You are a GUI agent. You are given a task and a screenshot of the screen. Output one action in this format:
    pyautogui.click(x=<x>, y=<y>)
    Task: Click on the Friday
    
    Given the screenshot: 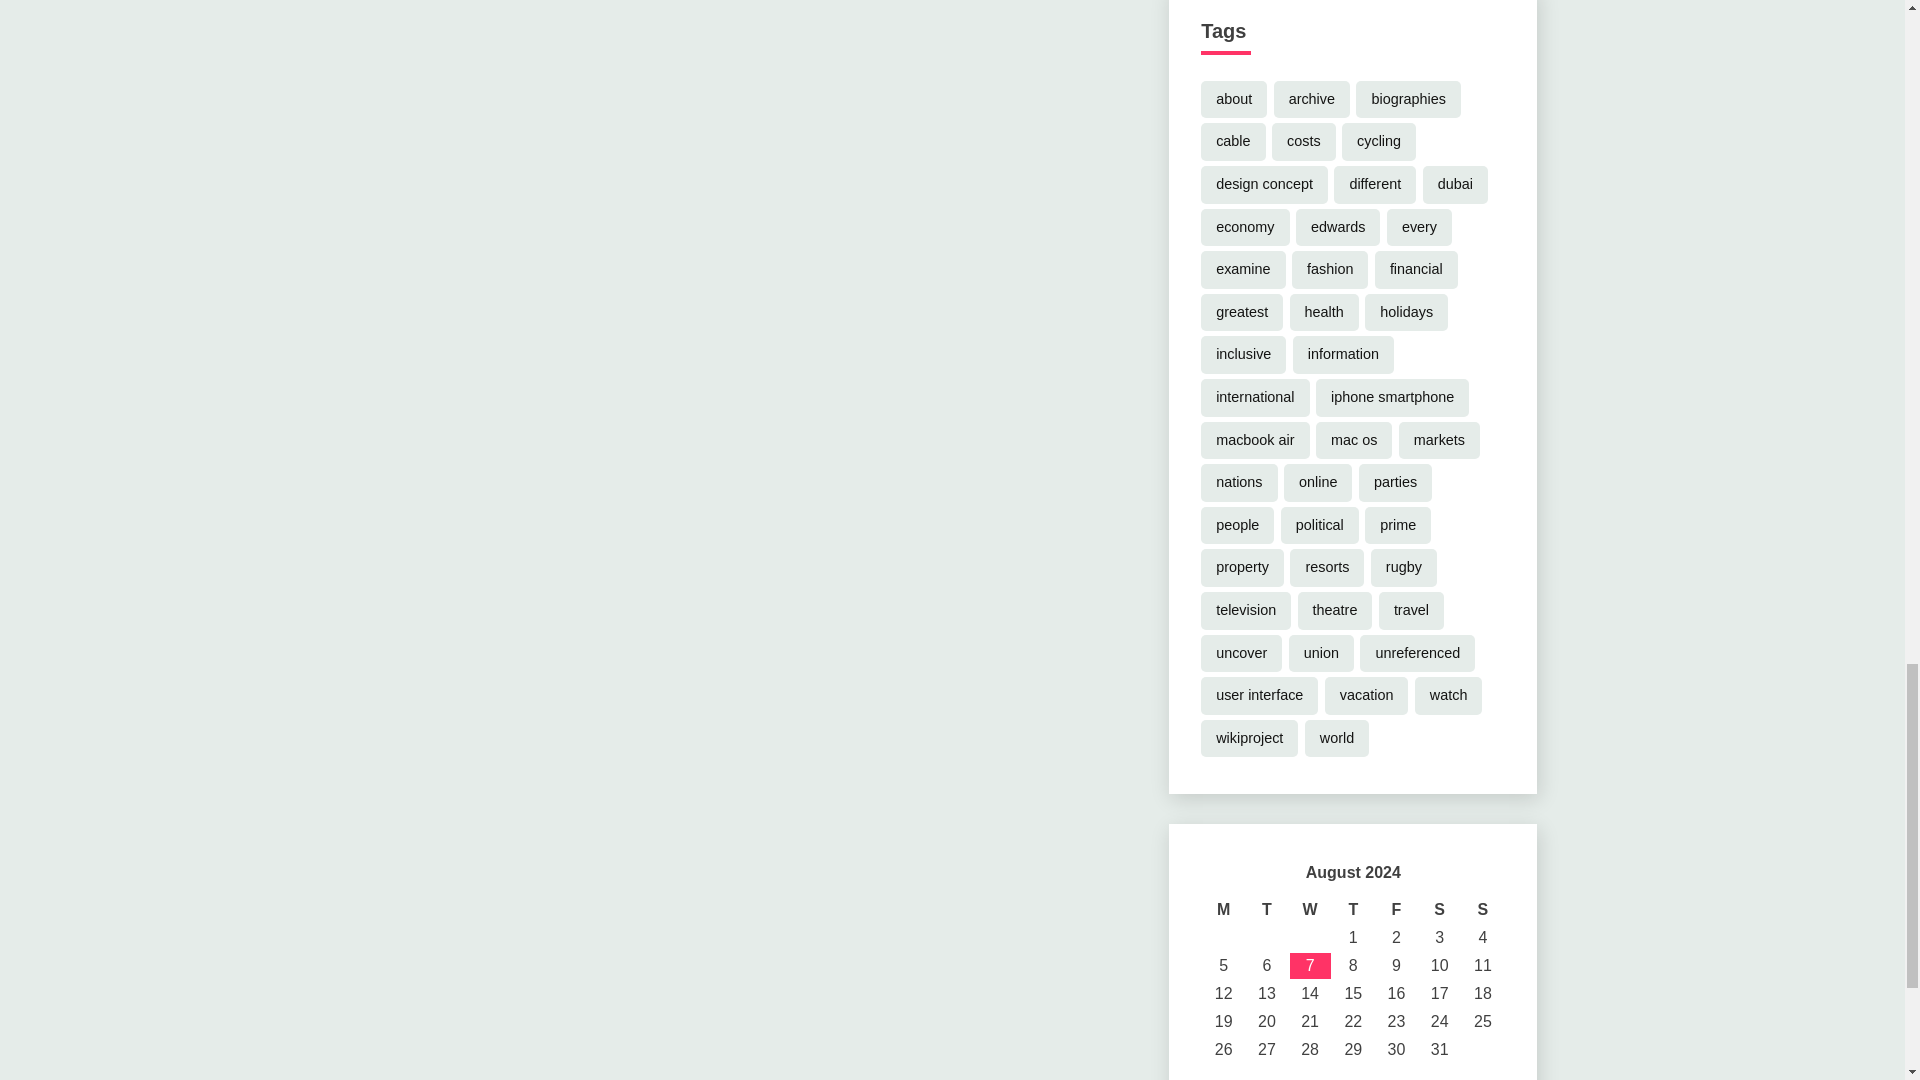 What is the action you would take?
    pyautogui.click(x=1396, y=910)
    